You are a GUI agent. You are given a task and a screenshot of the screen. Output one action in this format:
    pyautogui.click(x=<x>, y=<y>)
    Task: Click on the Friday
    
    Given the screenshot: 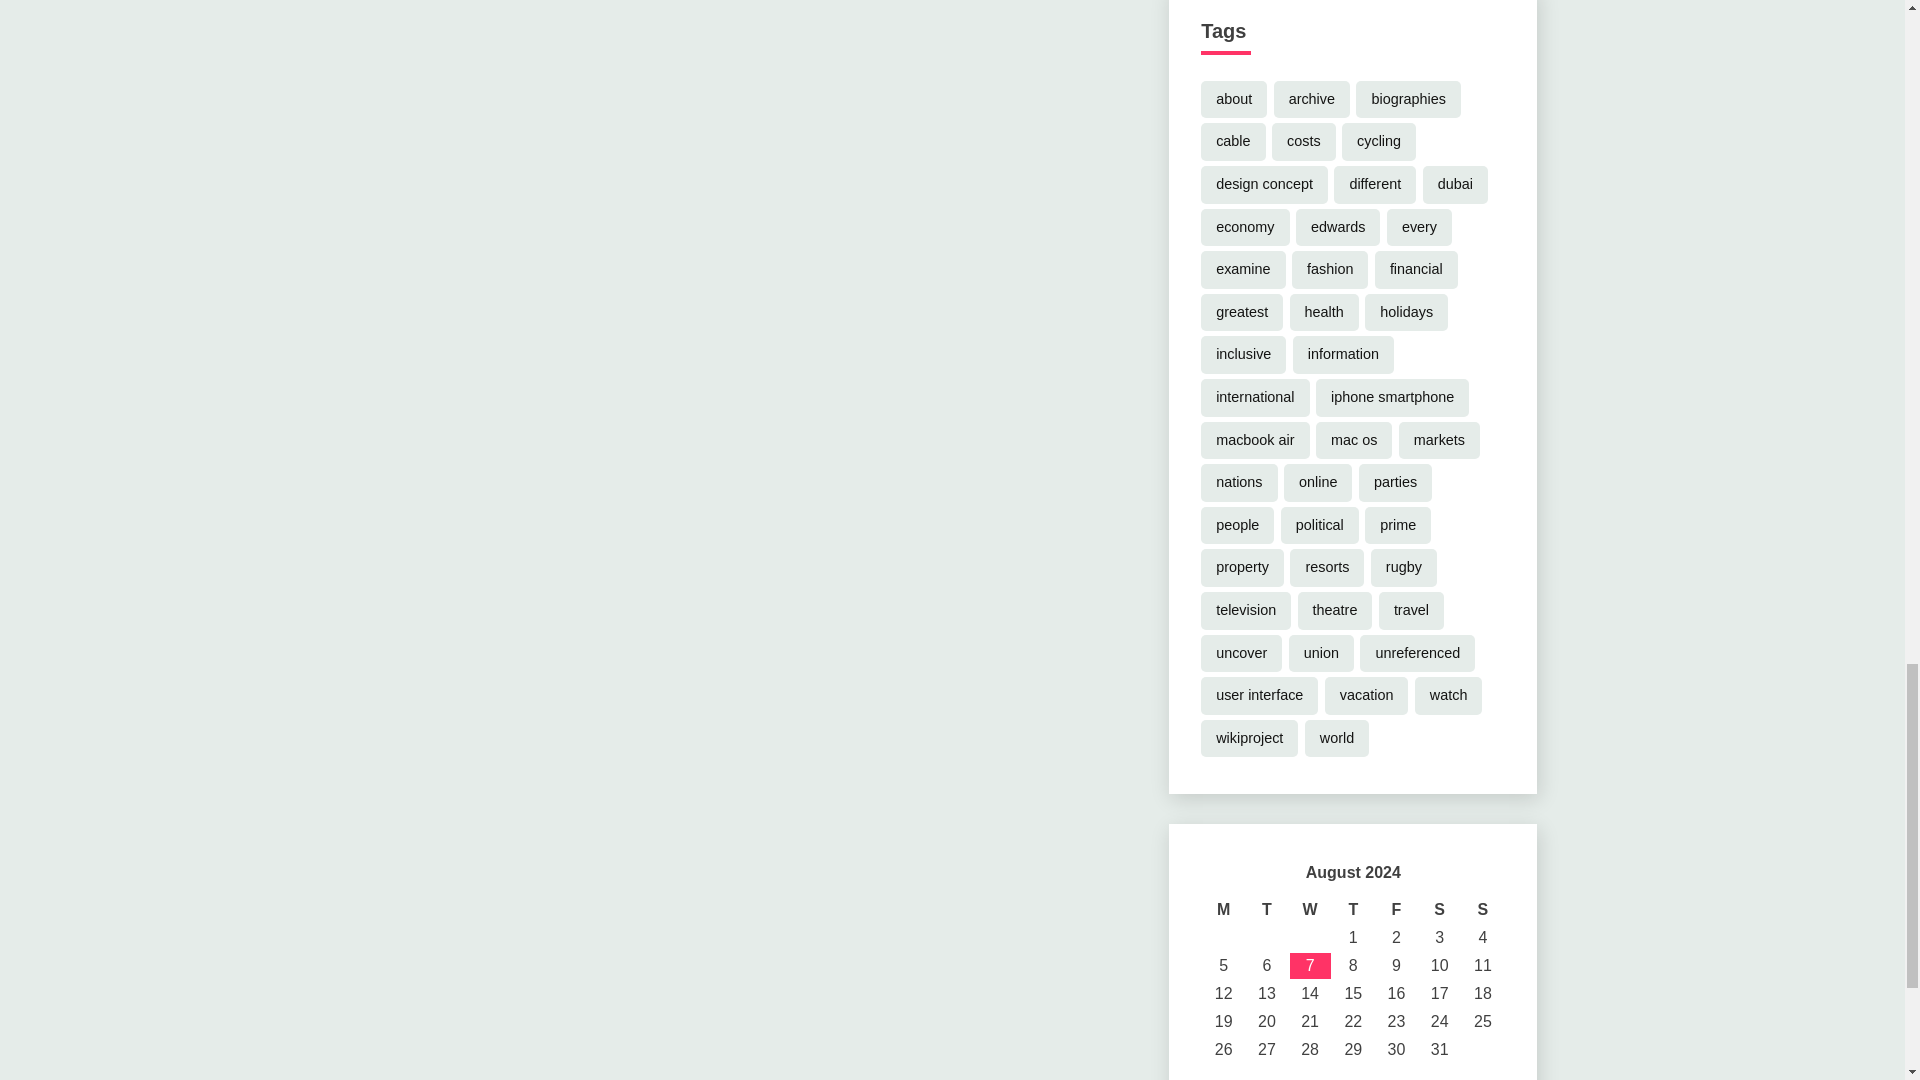 What is the action you would take?
    pyautogui.click(x=1396, y=910)
    